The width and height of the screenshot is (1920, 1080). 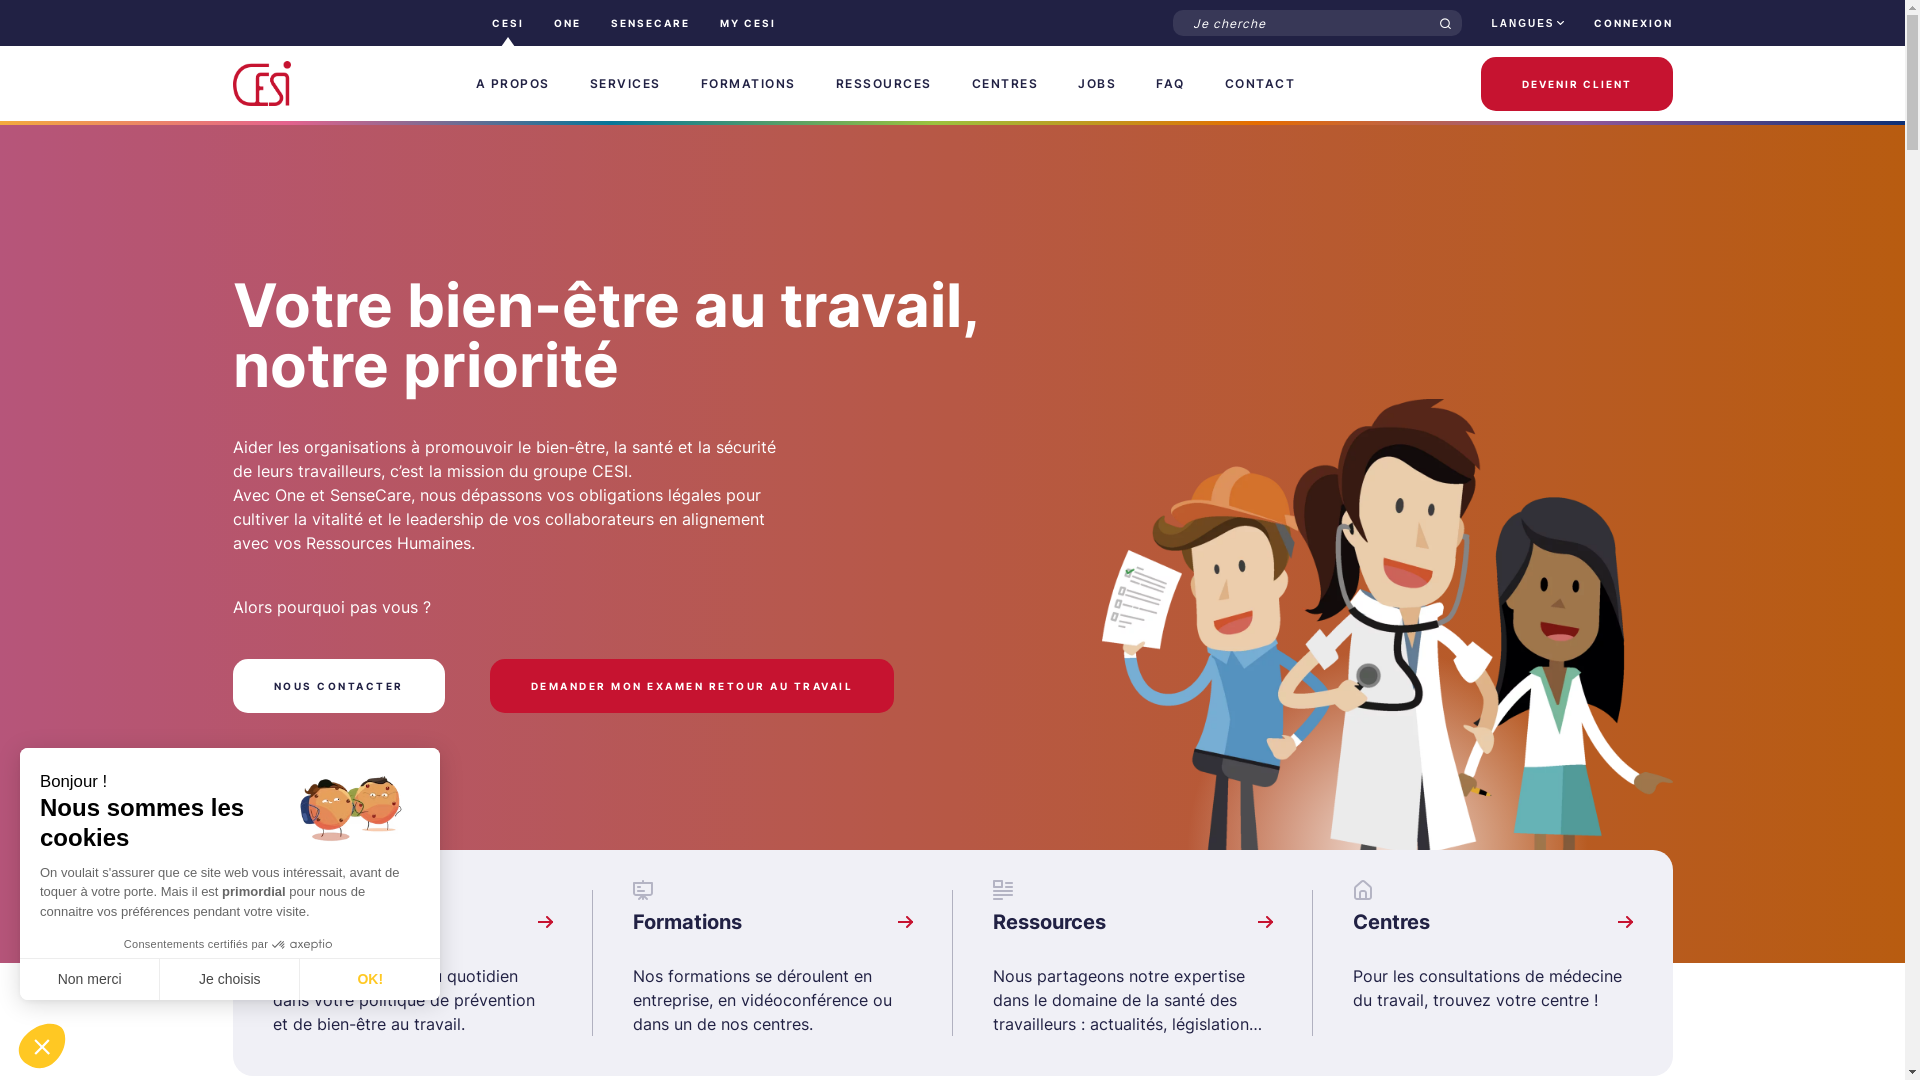 I want to click on CONTACT, so click(x=1260, y=84).